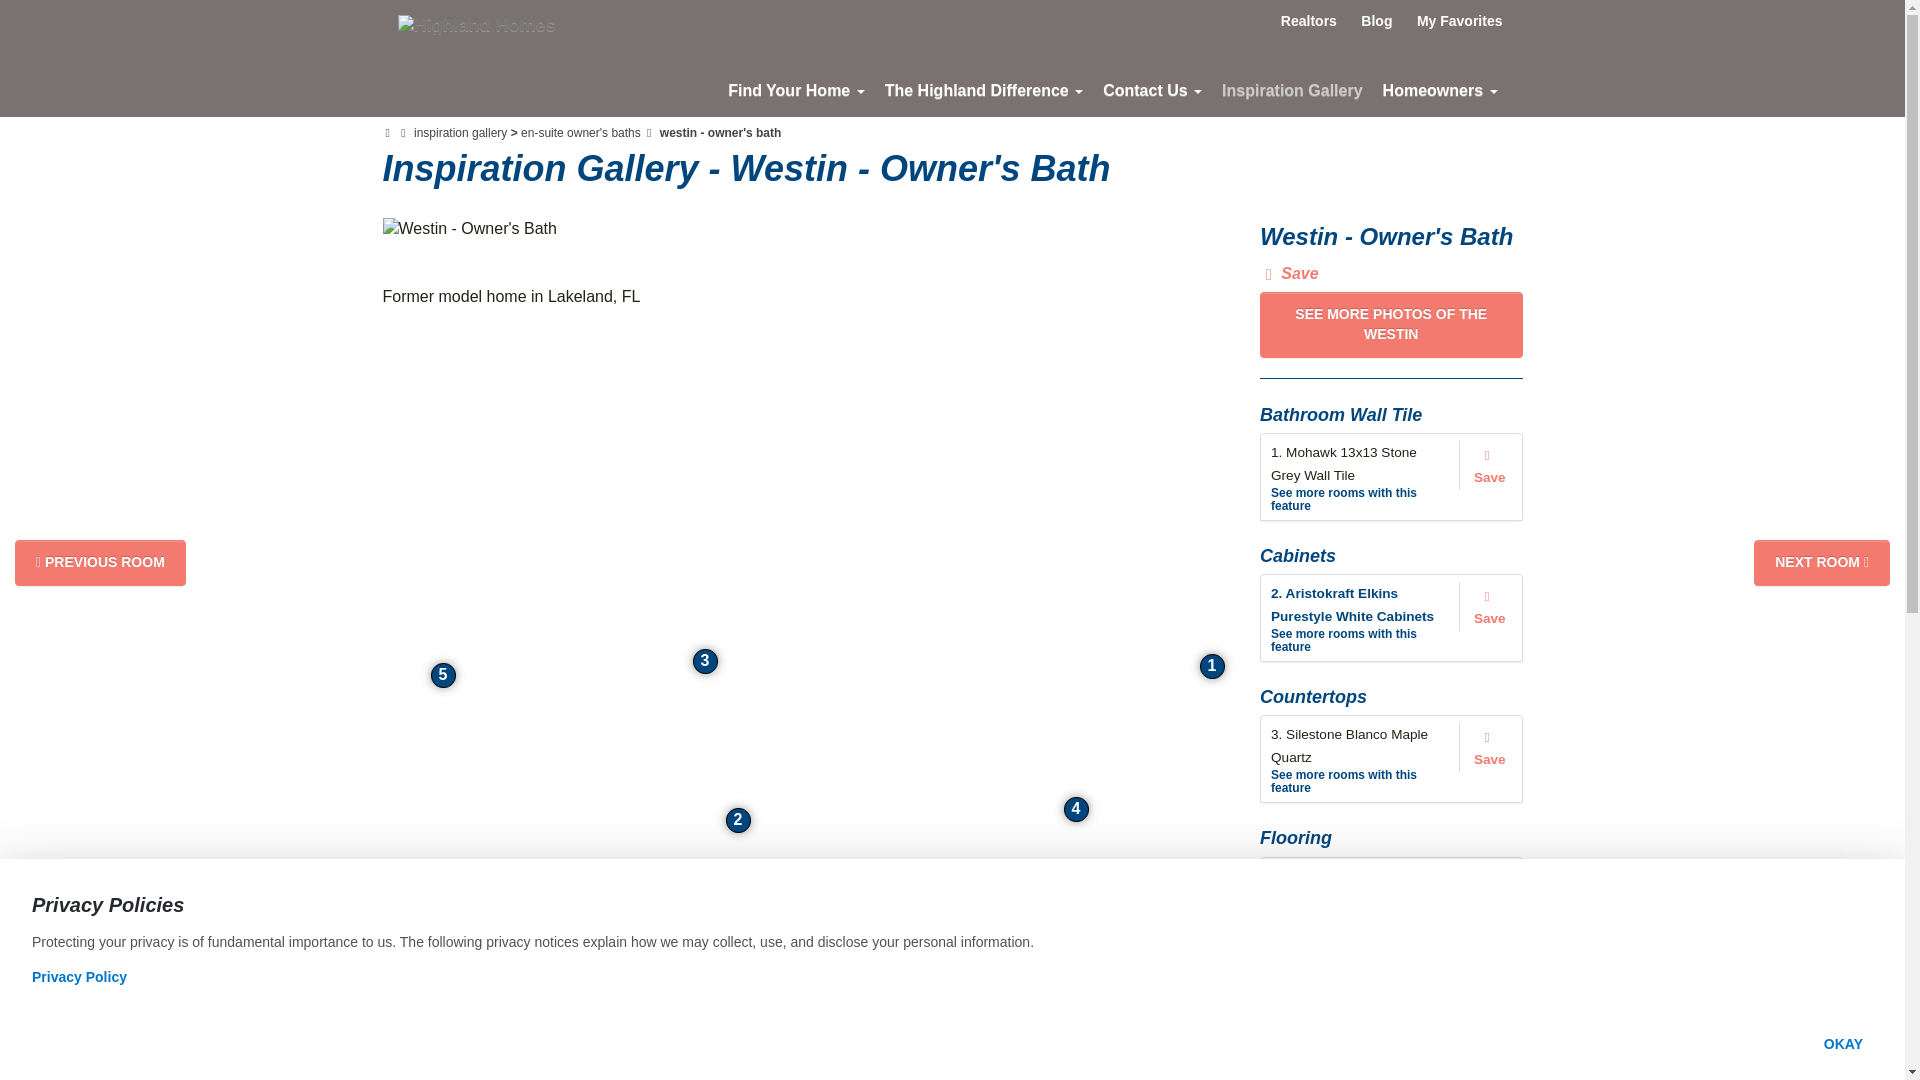 This screenshot has width=1920, height=1080. What do you see at coordinates (1490, 466) in the screenshot?
I see `Save` at bounding box center [1490, 466].